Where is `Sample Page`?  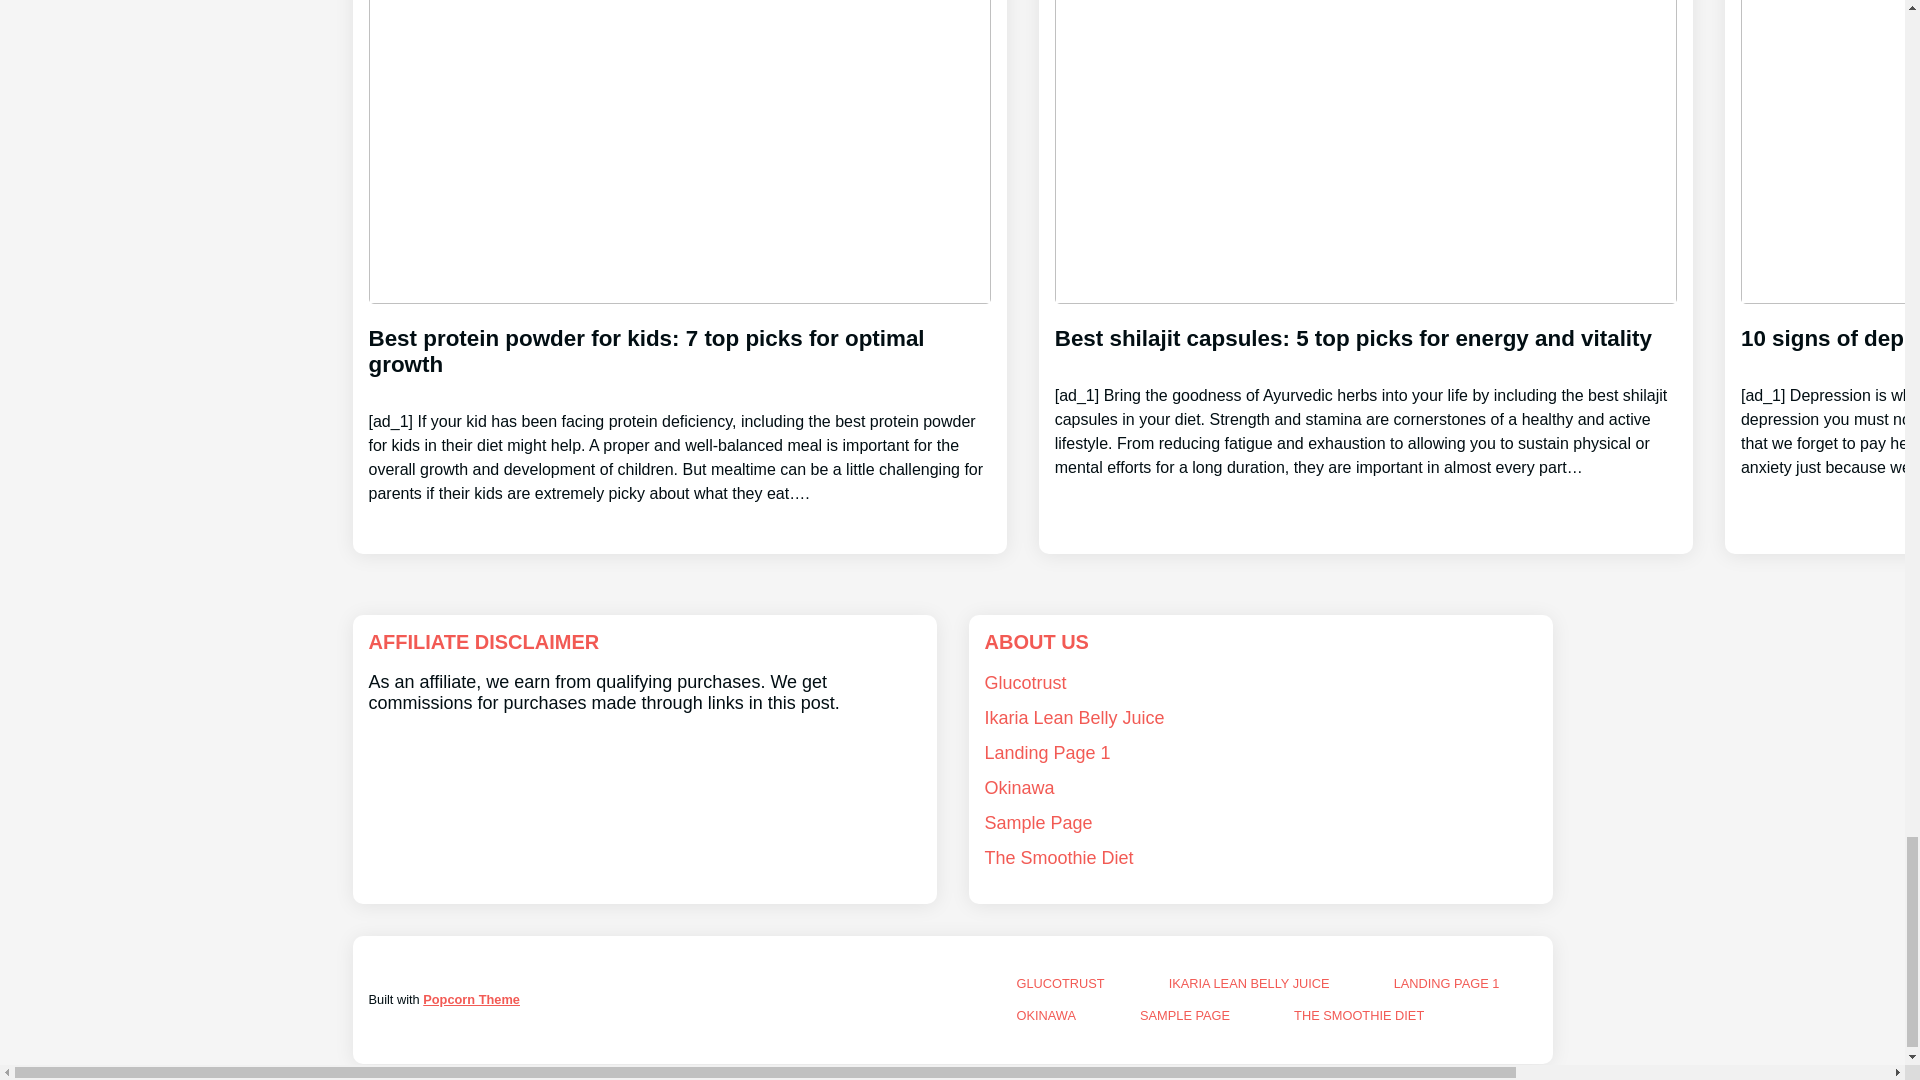
Sample Page is located at coordinates (1038, 822).